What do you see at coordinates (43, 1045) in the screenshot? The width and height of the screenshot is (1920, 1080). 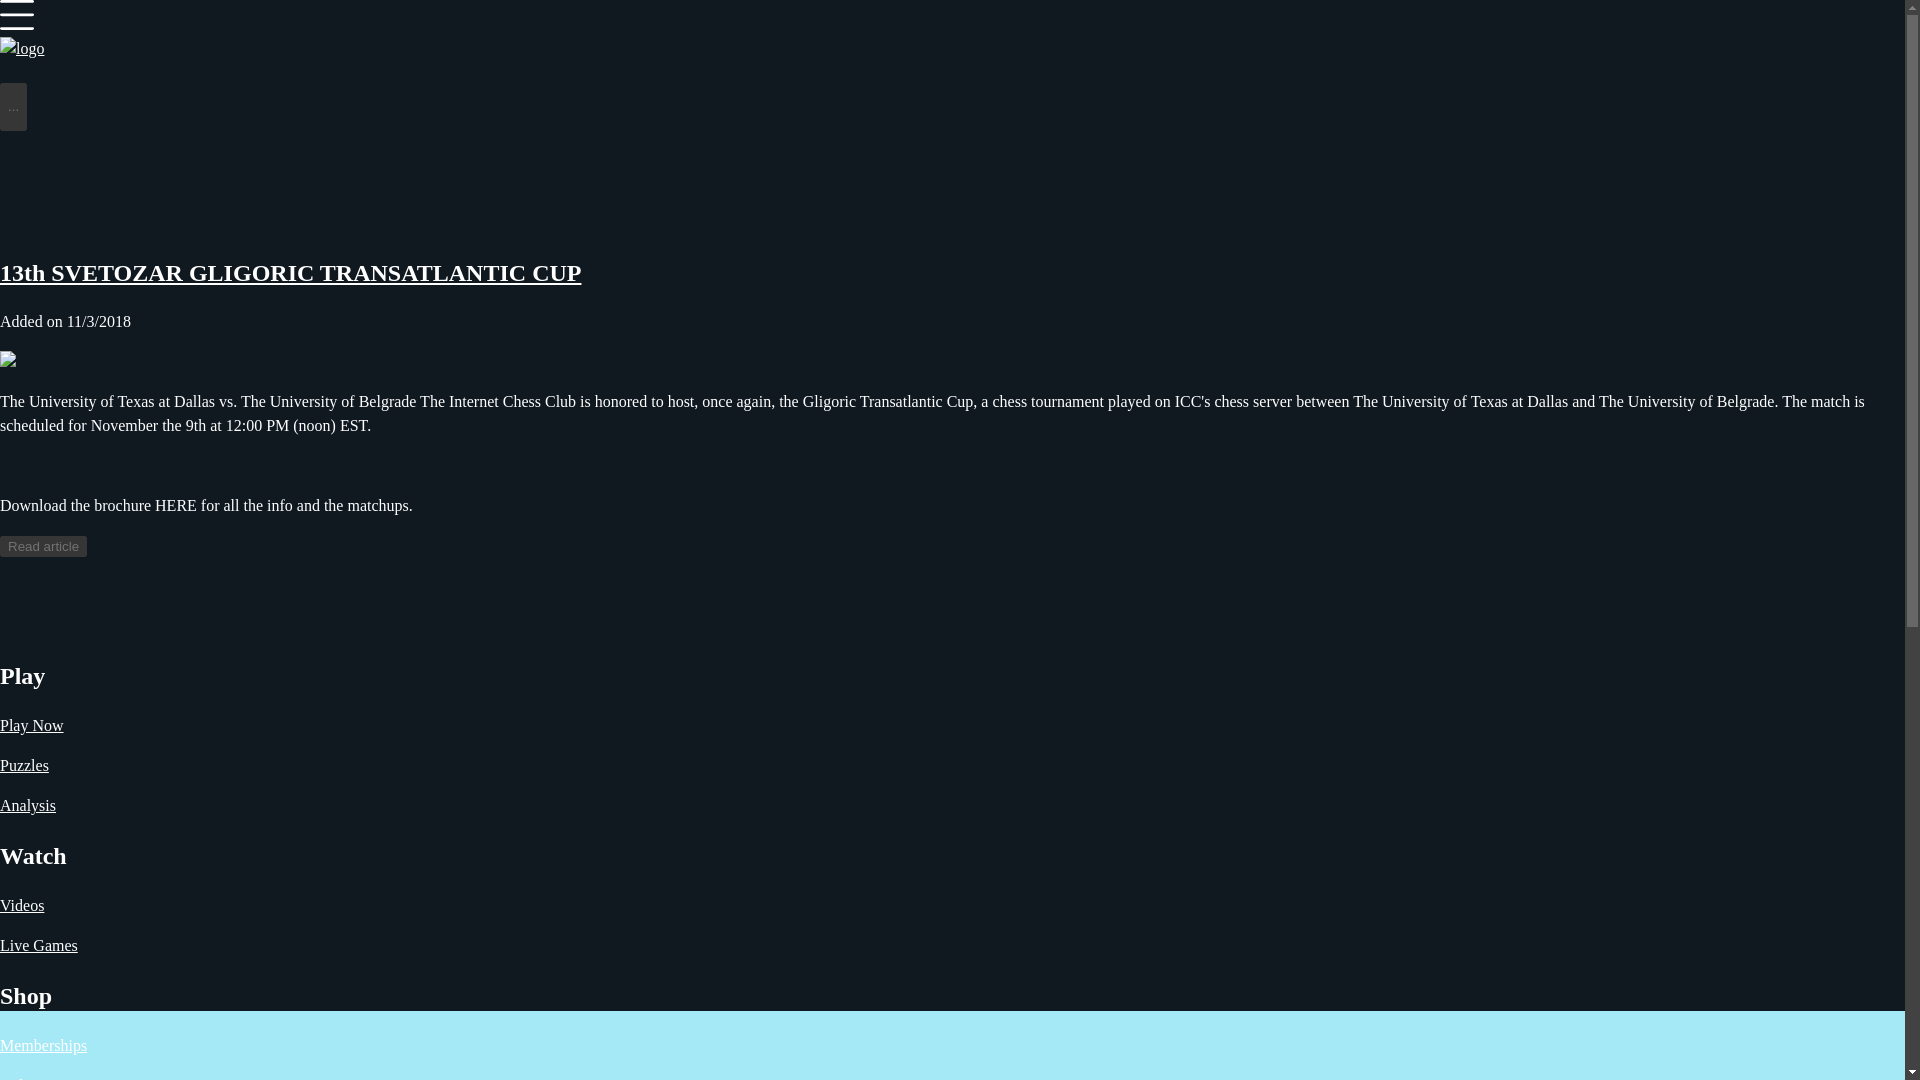 I see `Memberships` at bounding box center [43, 1045].